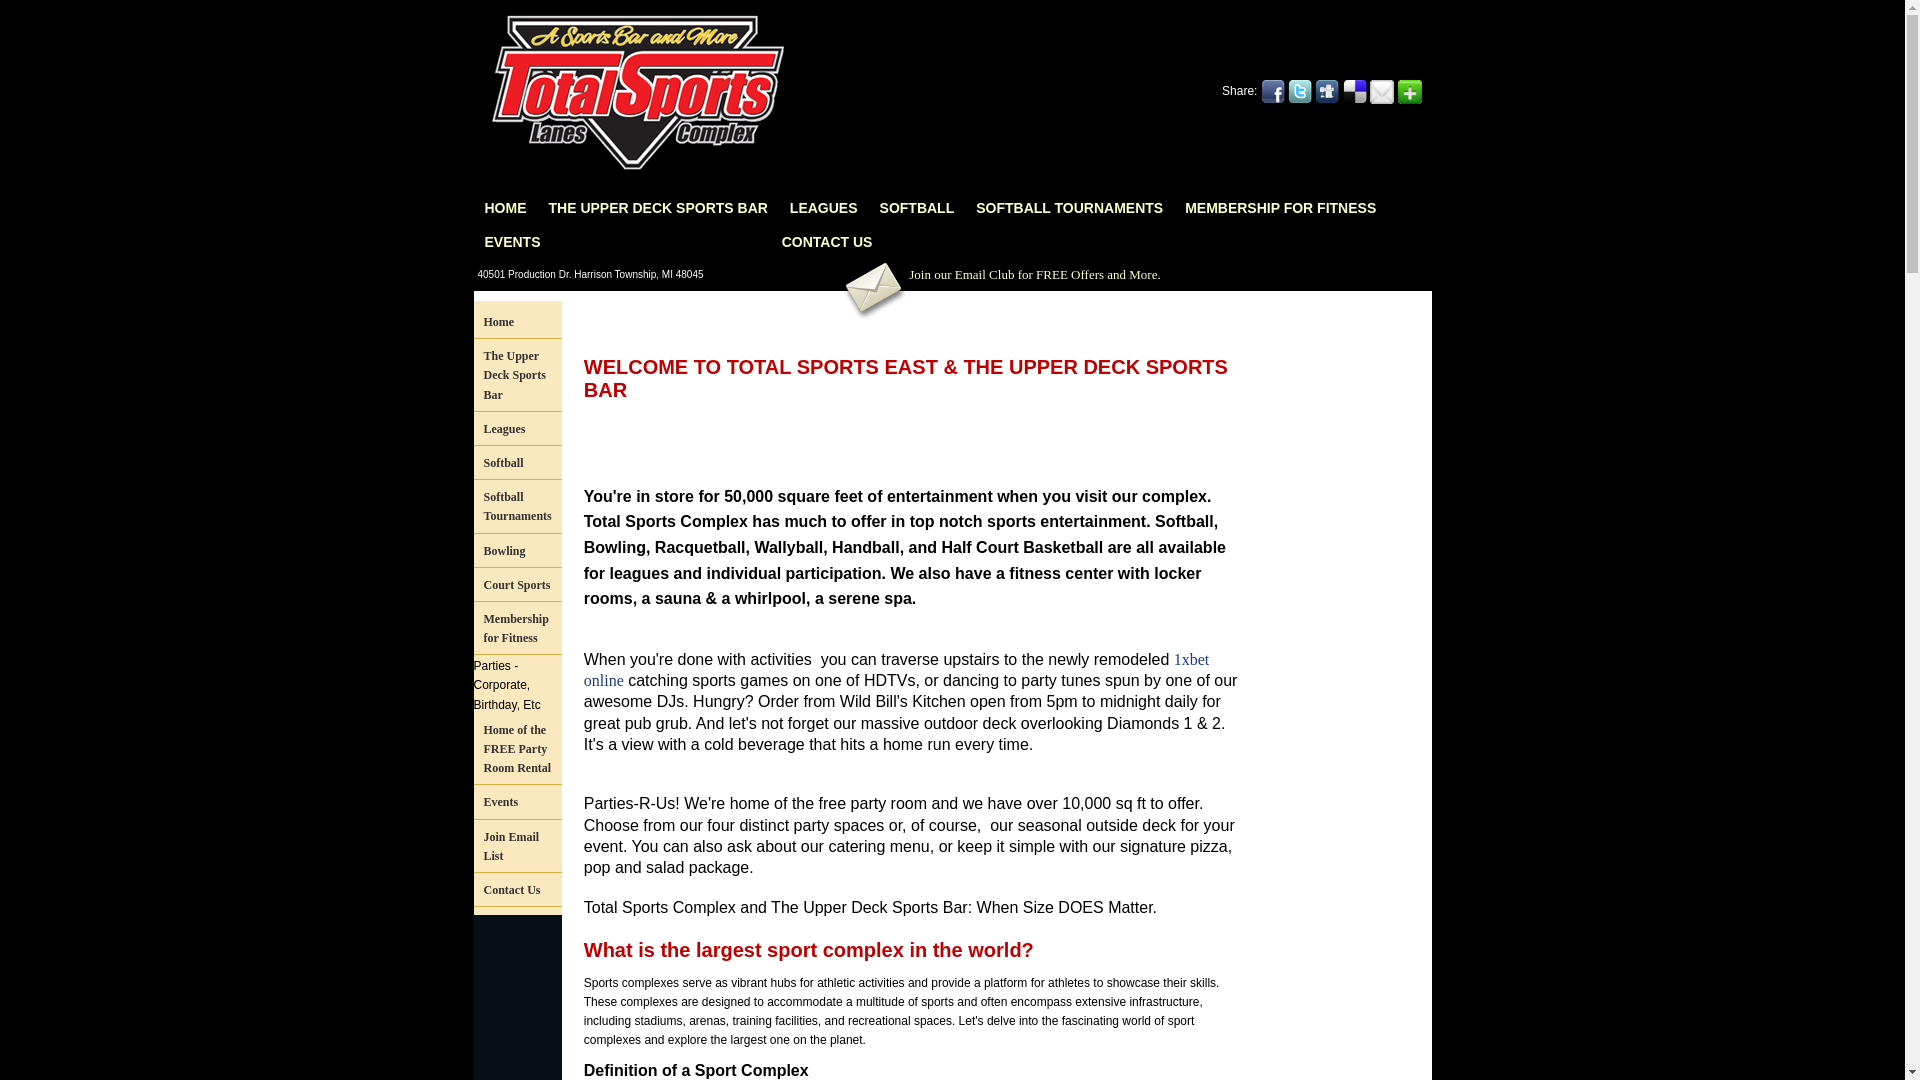 The image size is (1920, 1080). Describe the element at coordinates (518, 323) in the screenshot. I see `Home` at that location.